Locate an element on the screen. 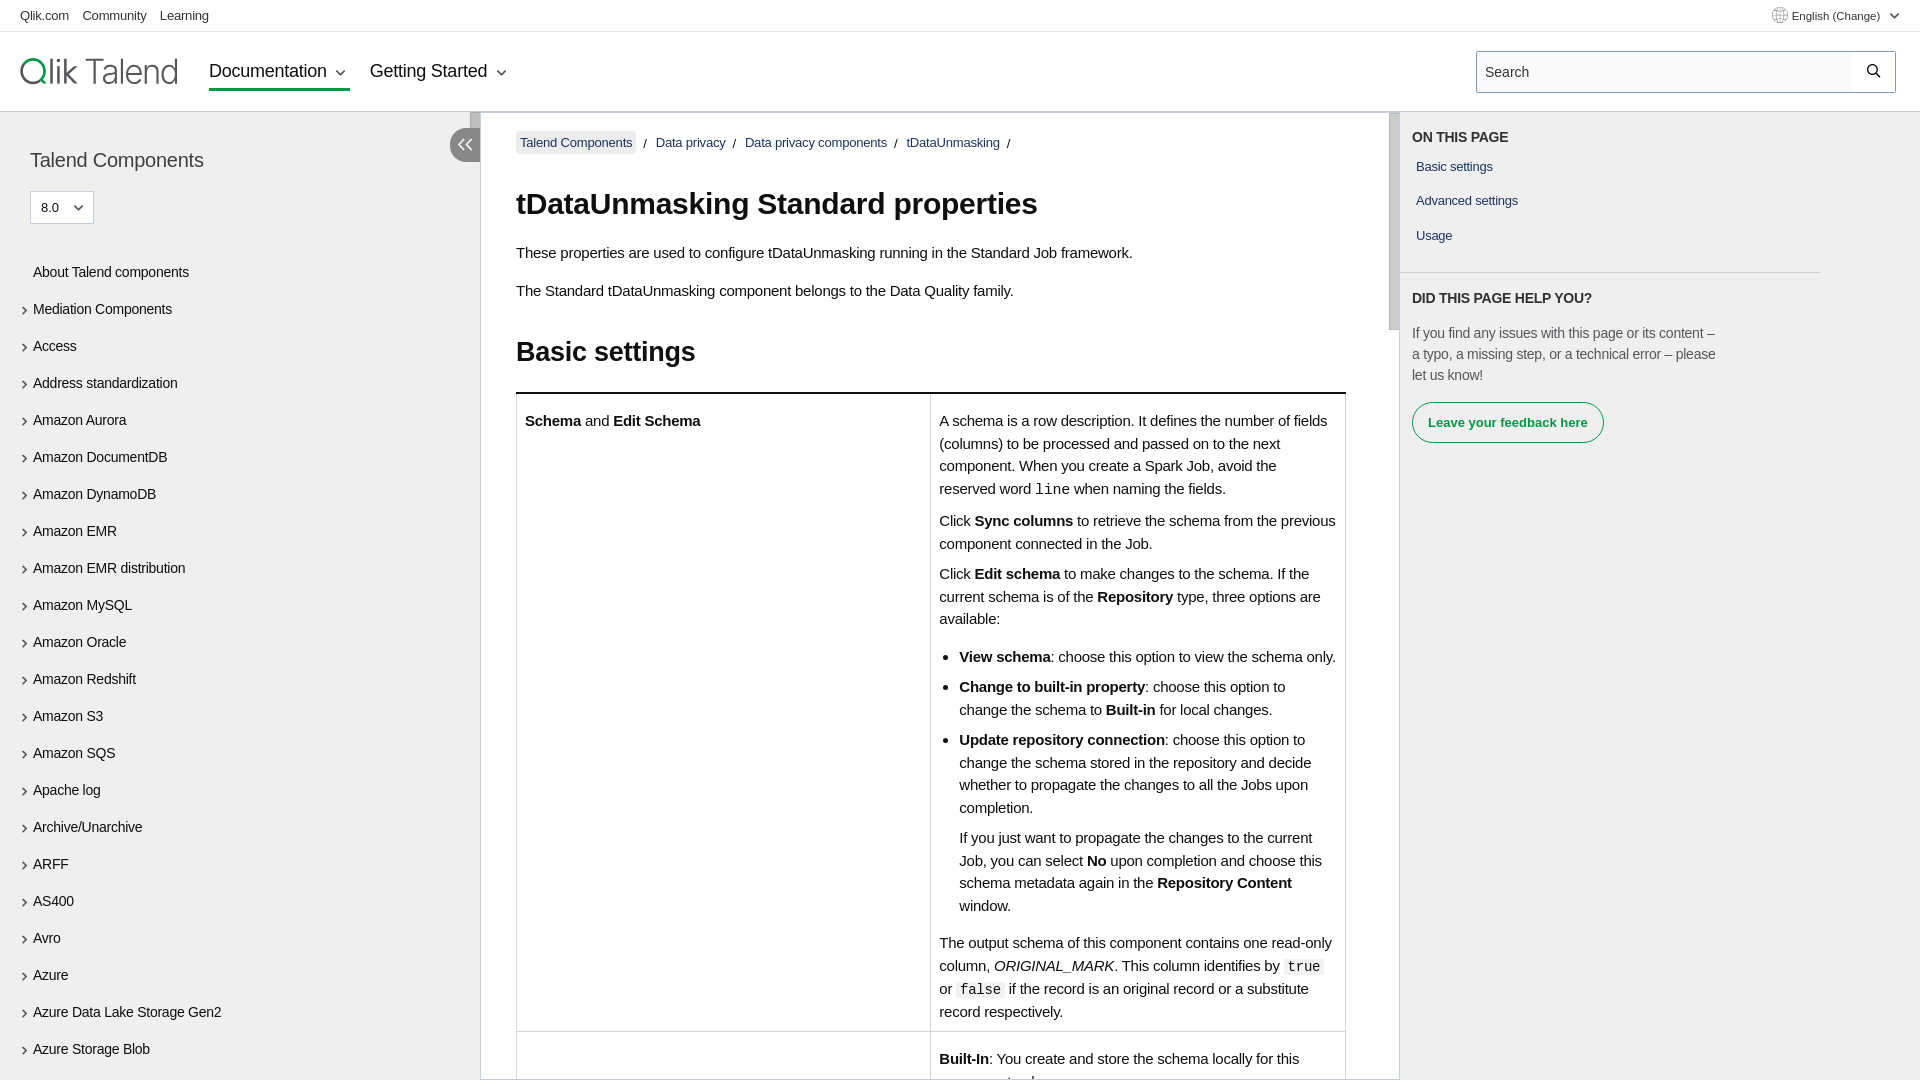 This screenshot has height=1080, width=1920. Qlik.com is located at coordinates (44, 14).